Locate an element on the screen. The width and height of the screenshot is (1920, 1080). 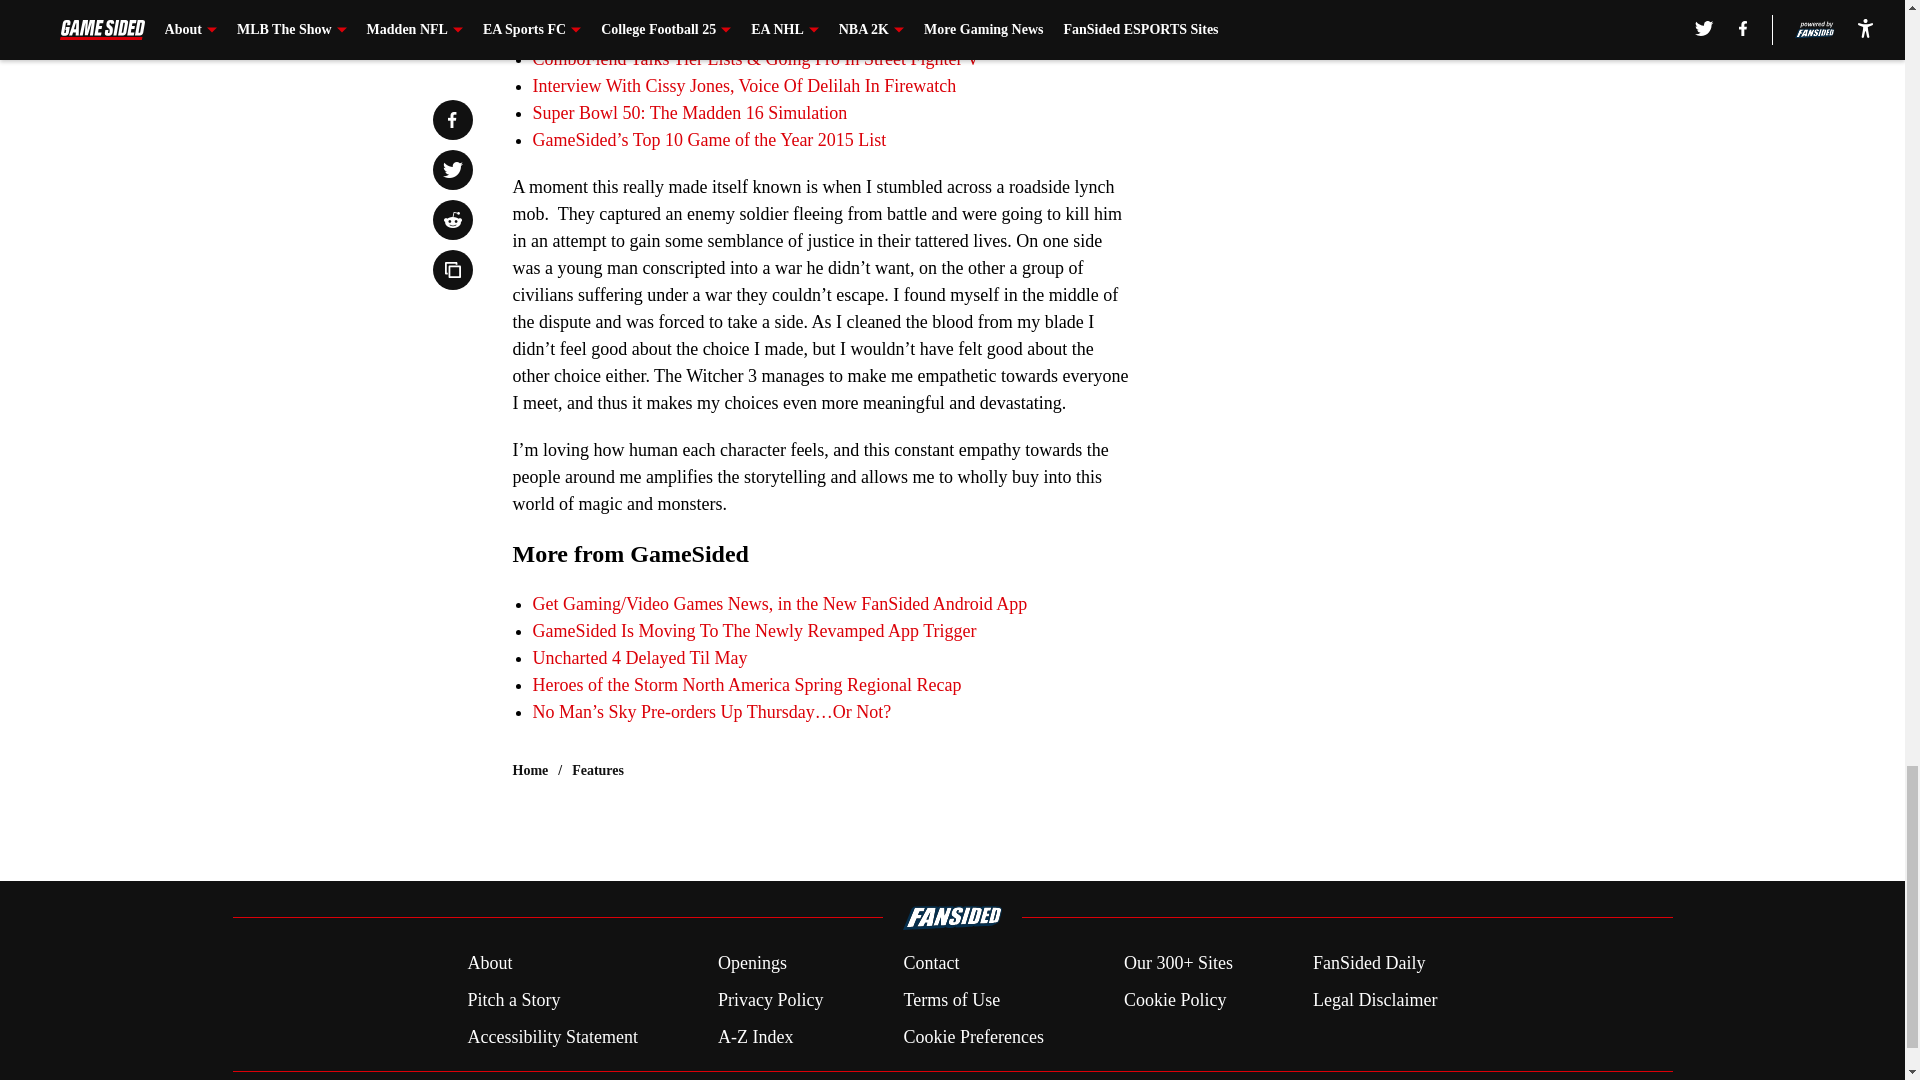
GameSided Is Moving To The Newly Revamped App Trigger is located at coordinates (753, 631).